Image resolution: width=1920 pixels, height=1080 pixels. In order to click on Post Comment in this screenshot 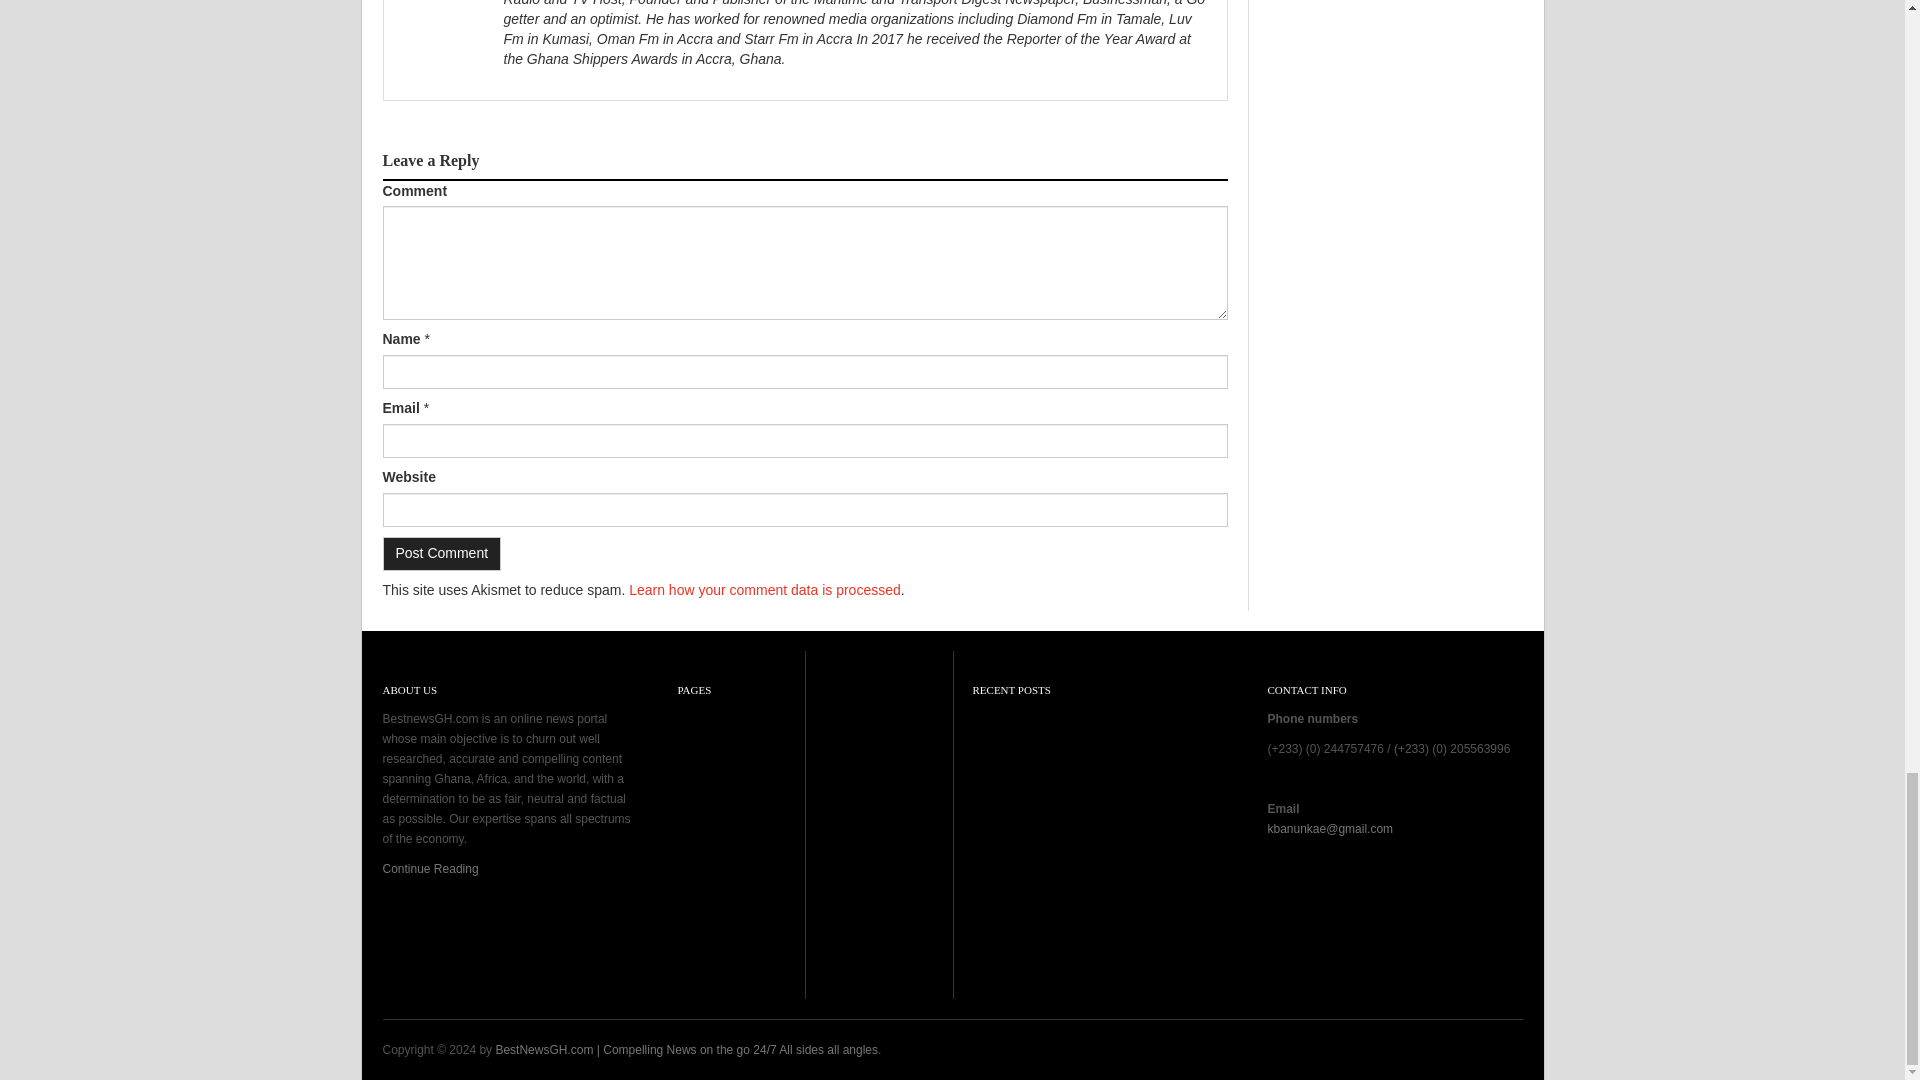, I will do `click(442, 554)`.